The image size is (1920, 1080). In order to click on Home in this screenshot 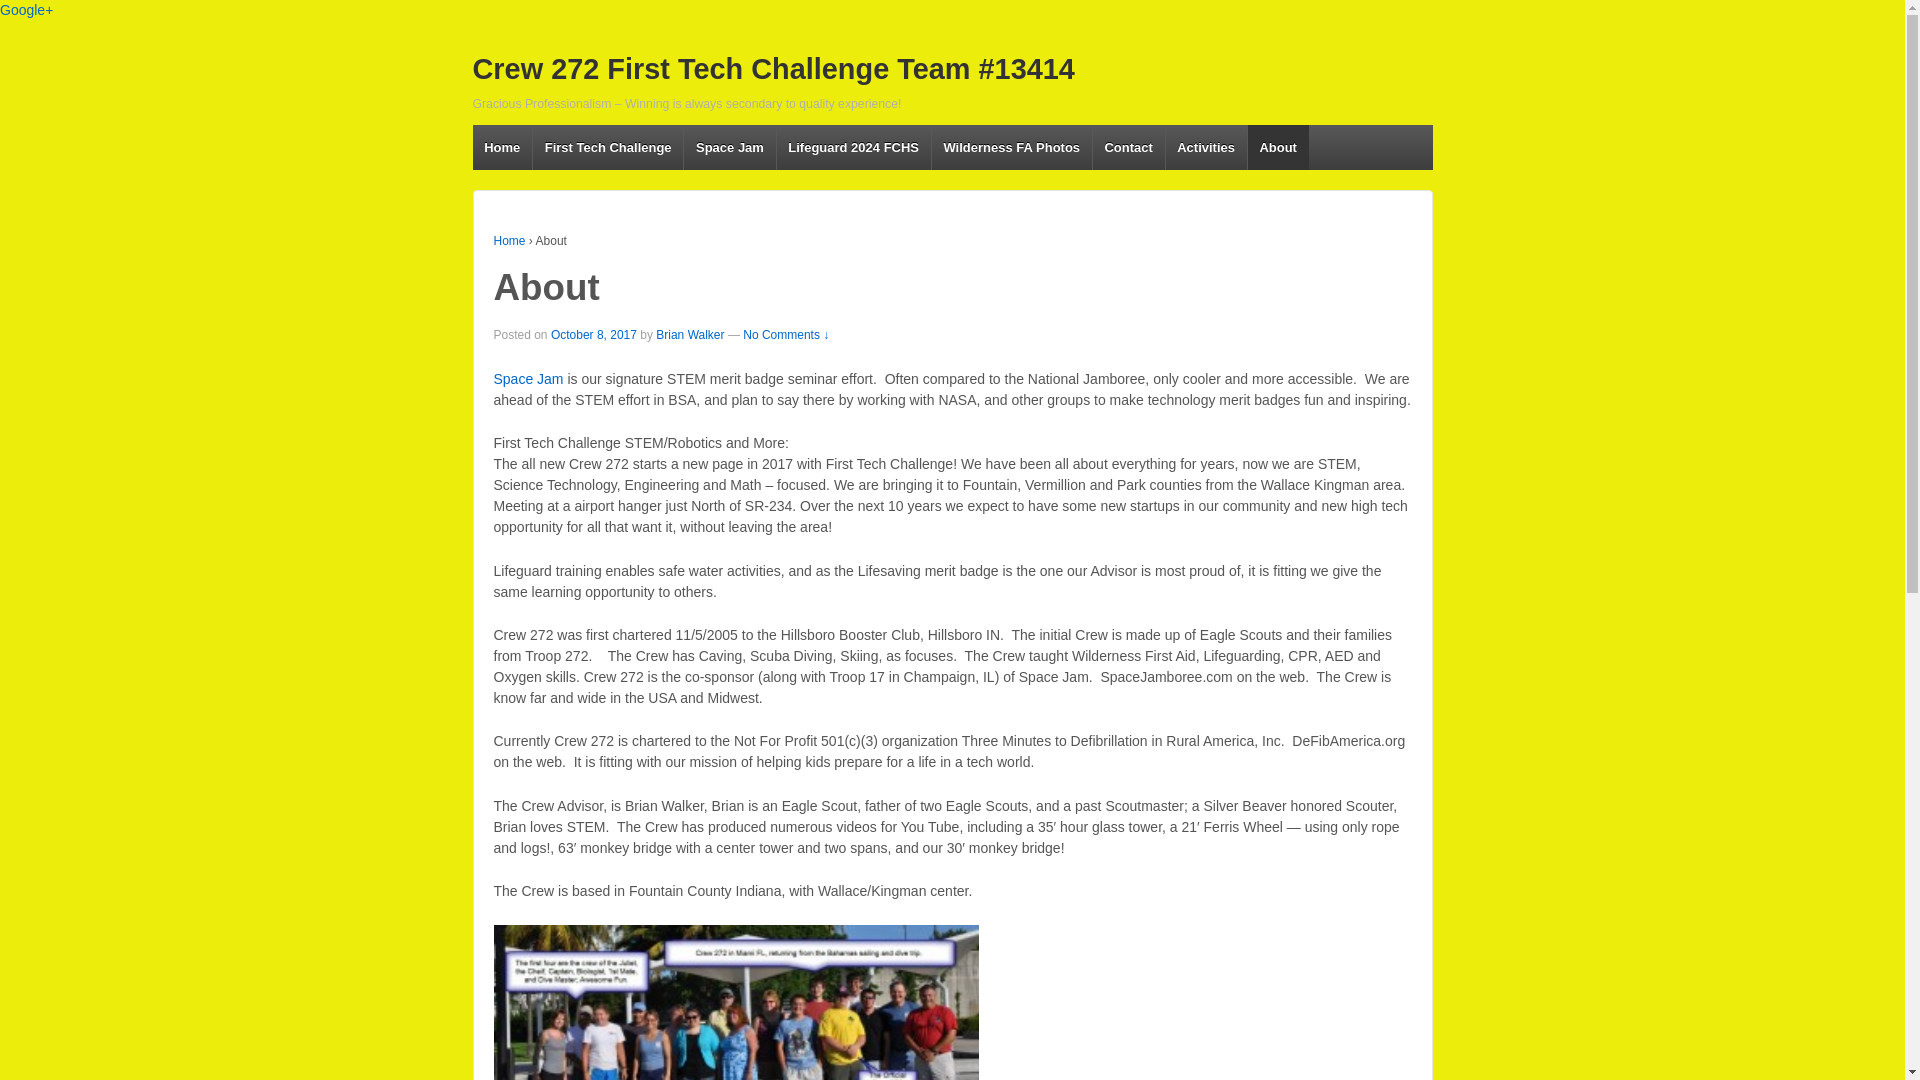, I will do `click(510, 241)`.